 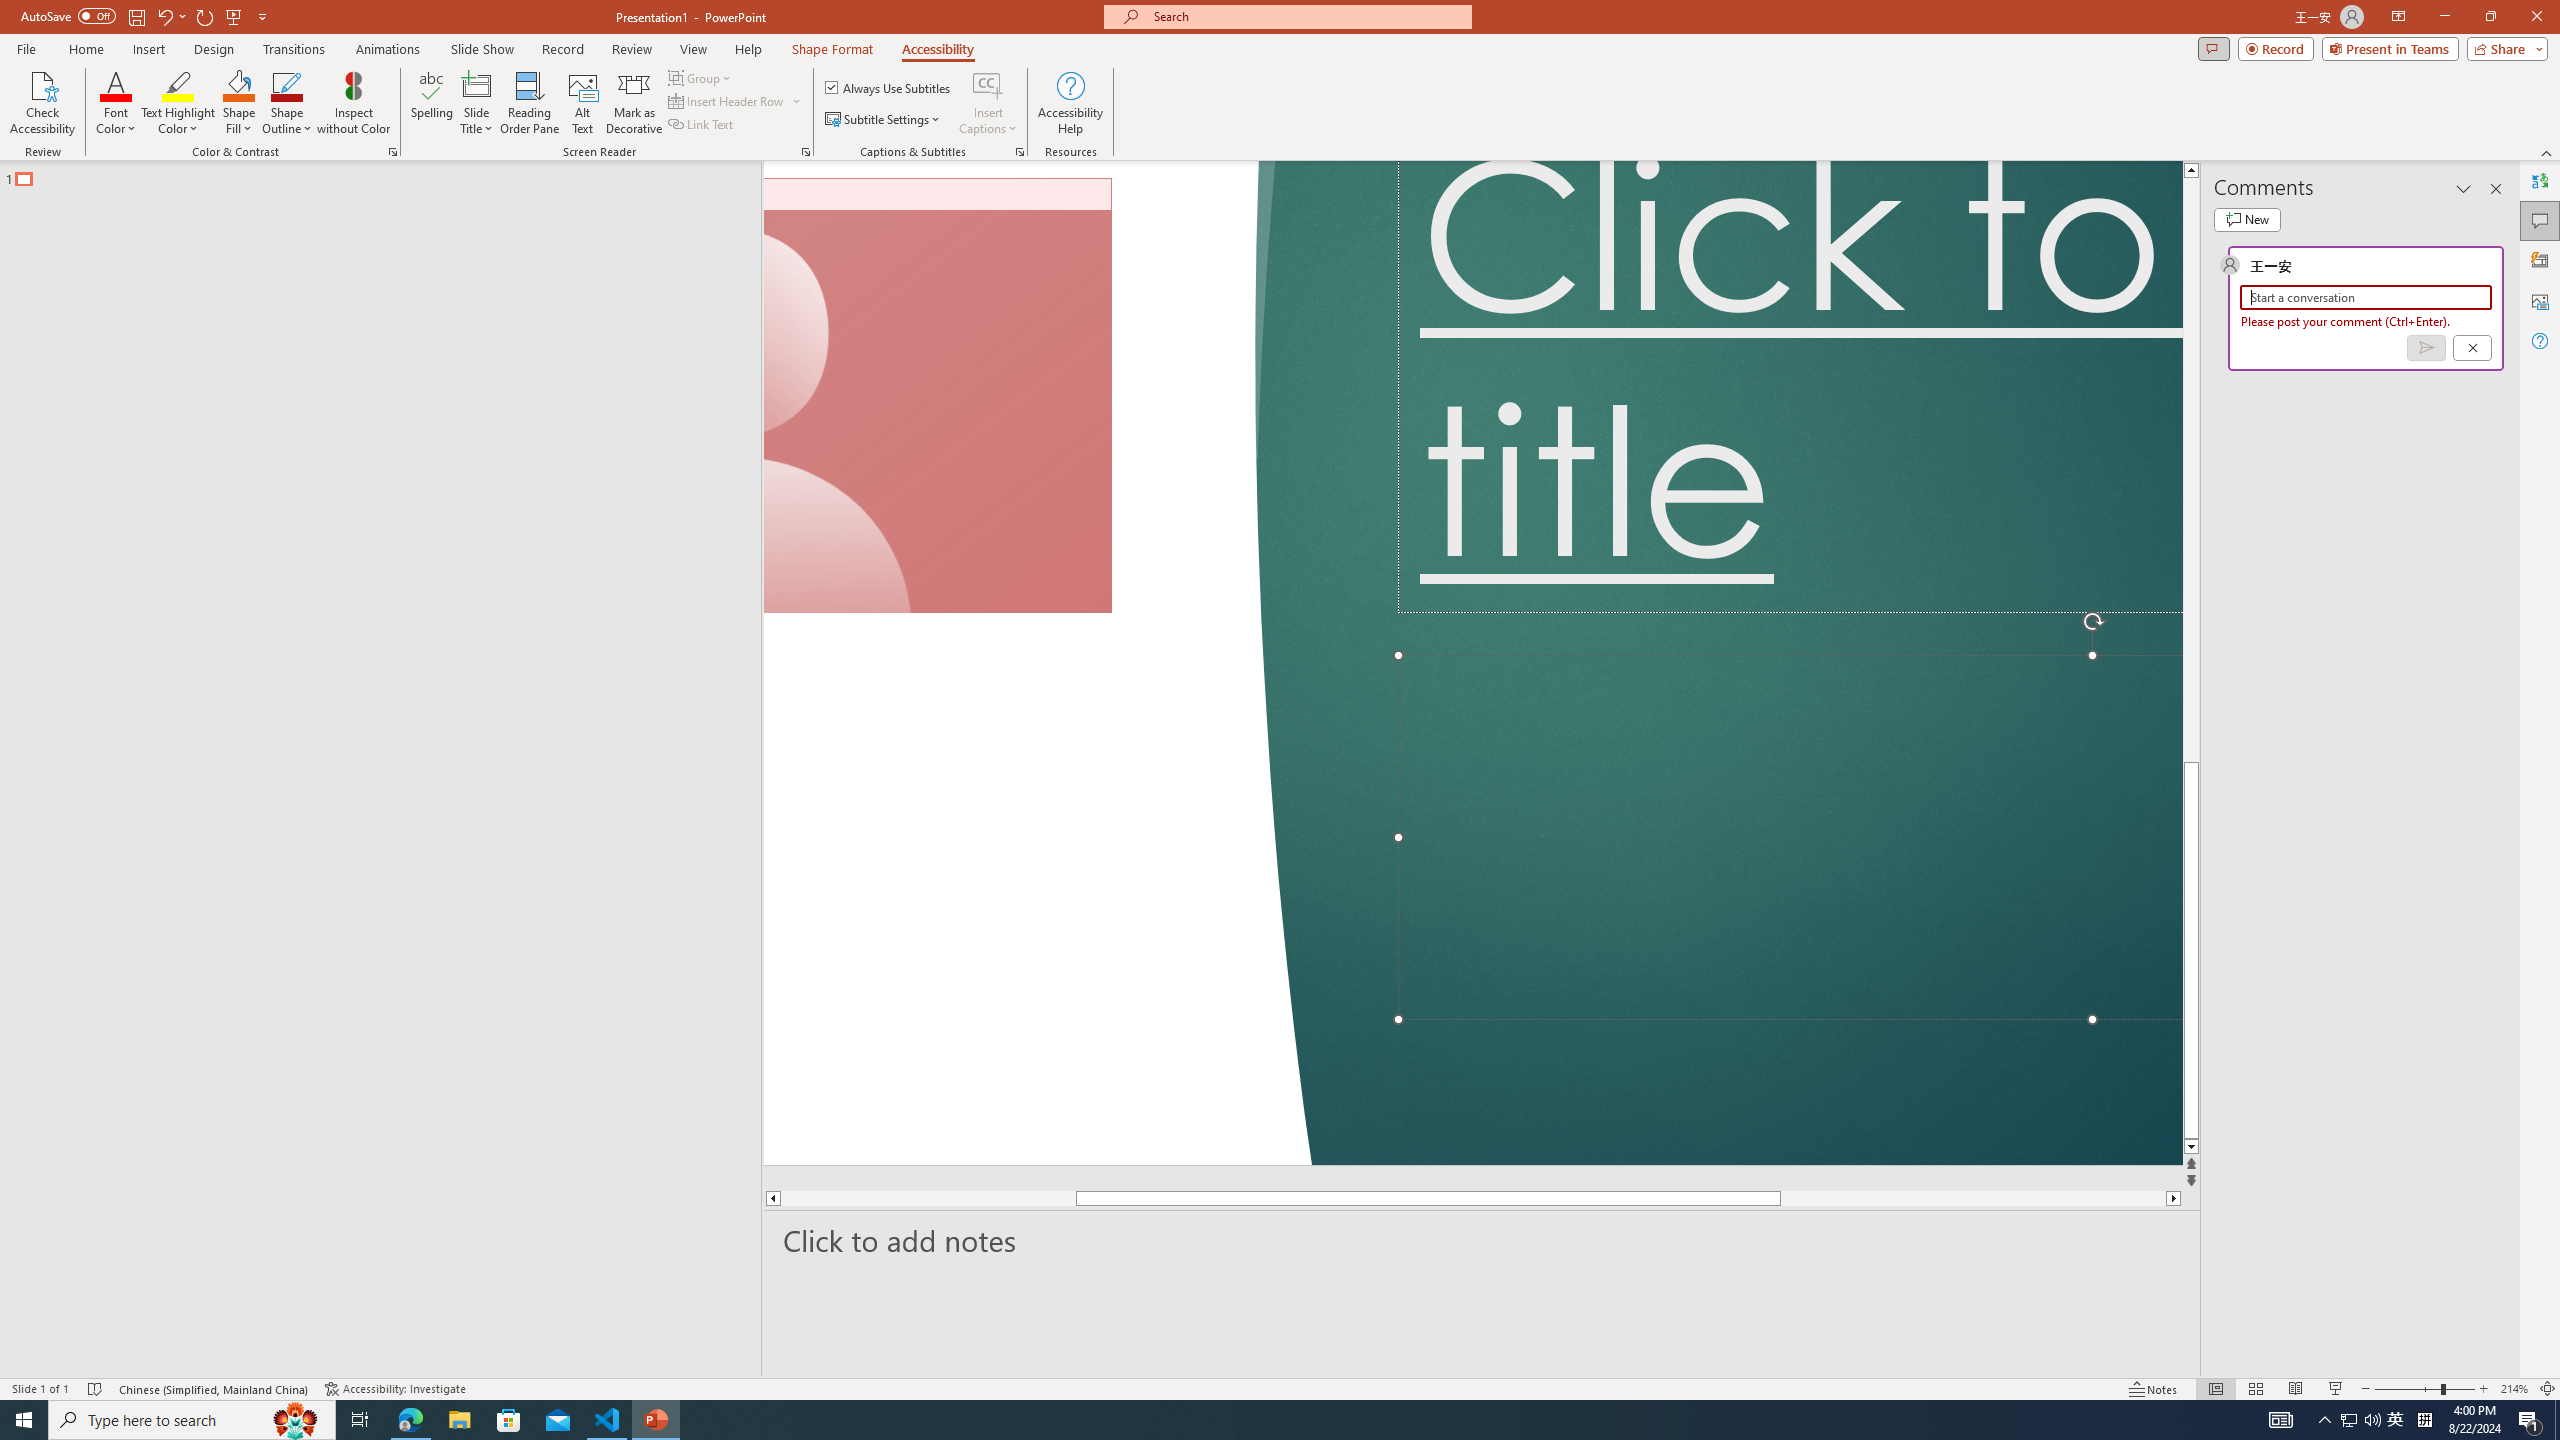 What do you see at coordinates (2246, 1407) in the screenshot?
I see `Class: Image` at bounding box center [2246, 1407].